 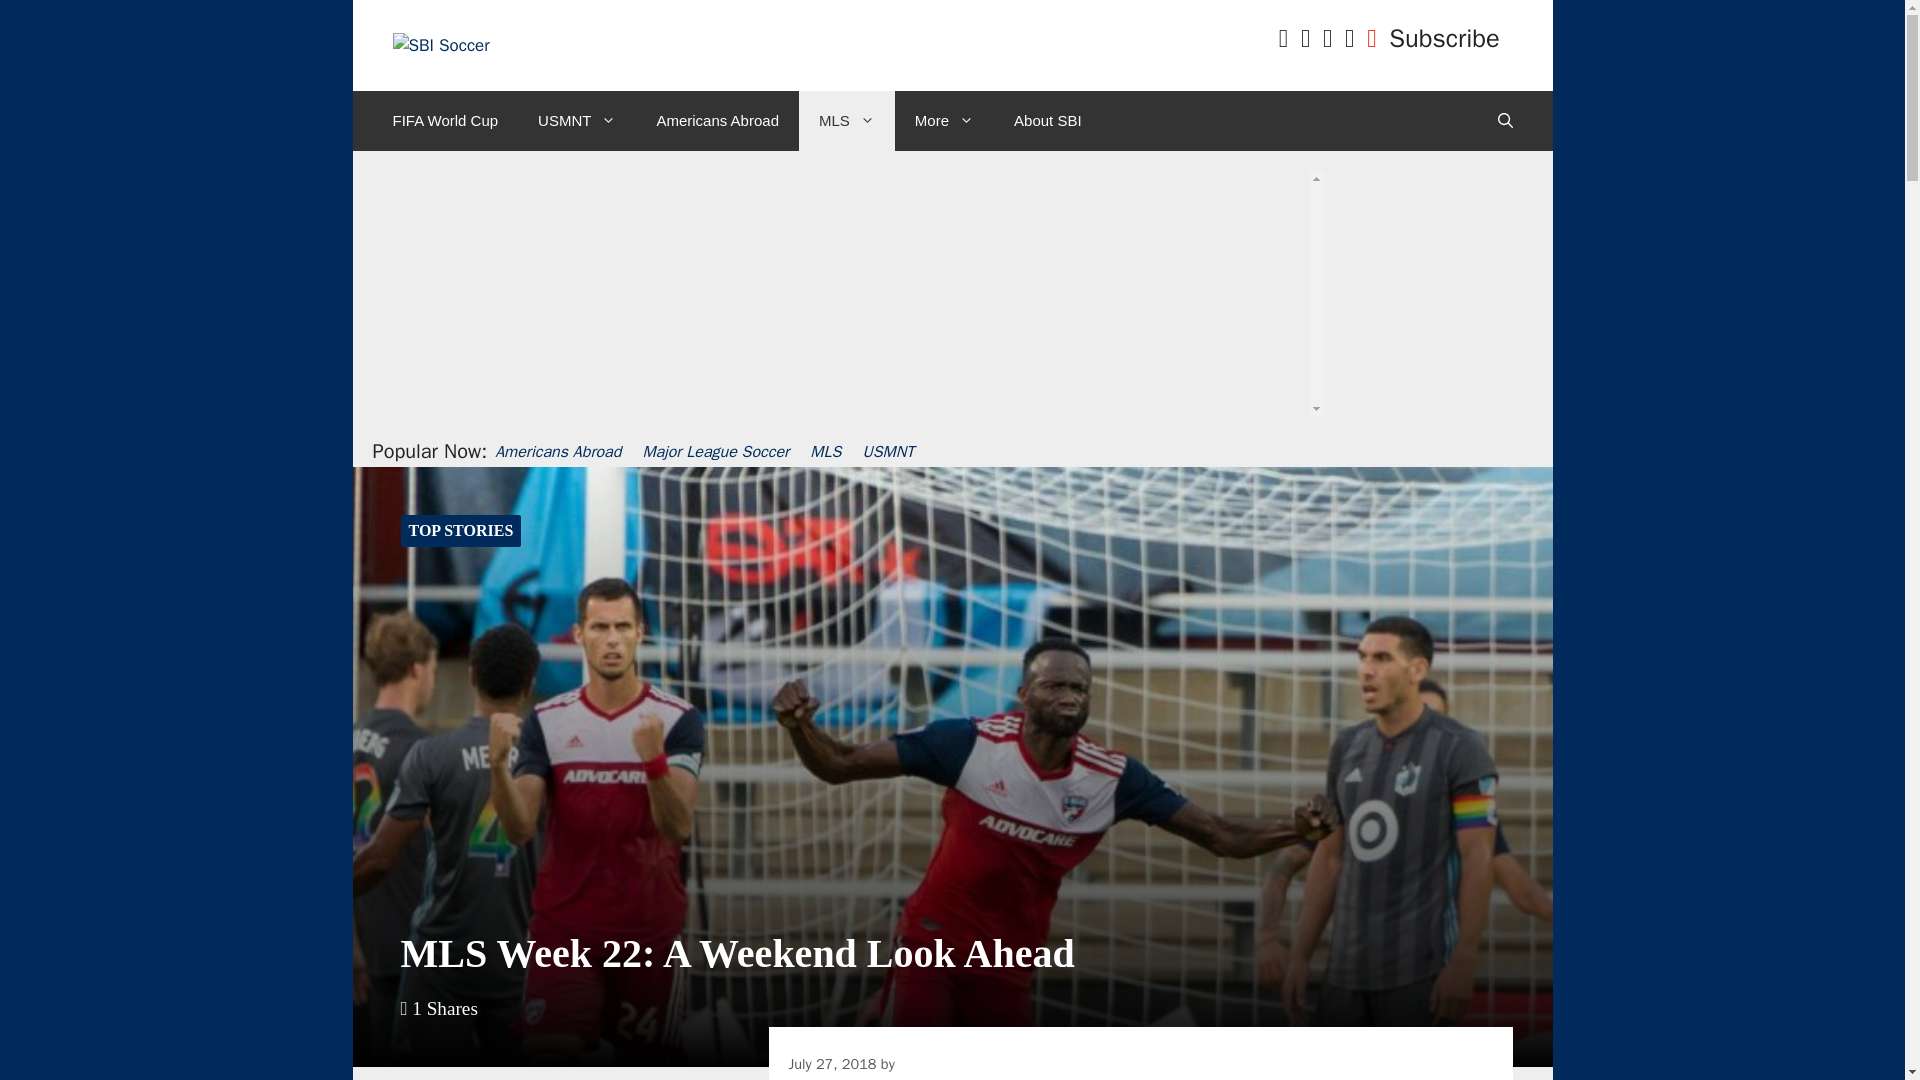 What do you see at coordinates (1444, 38) in the screenshot?
I see `Subscribe` at bounding box center [1444, 38].